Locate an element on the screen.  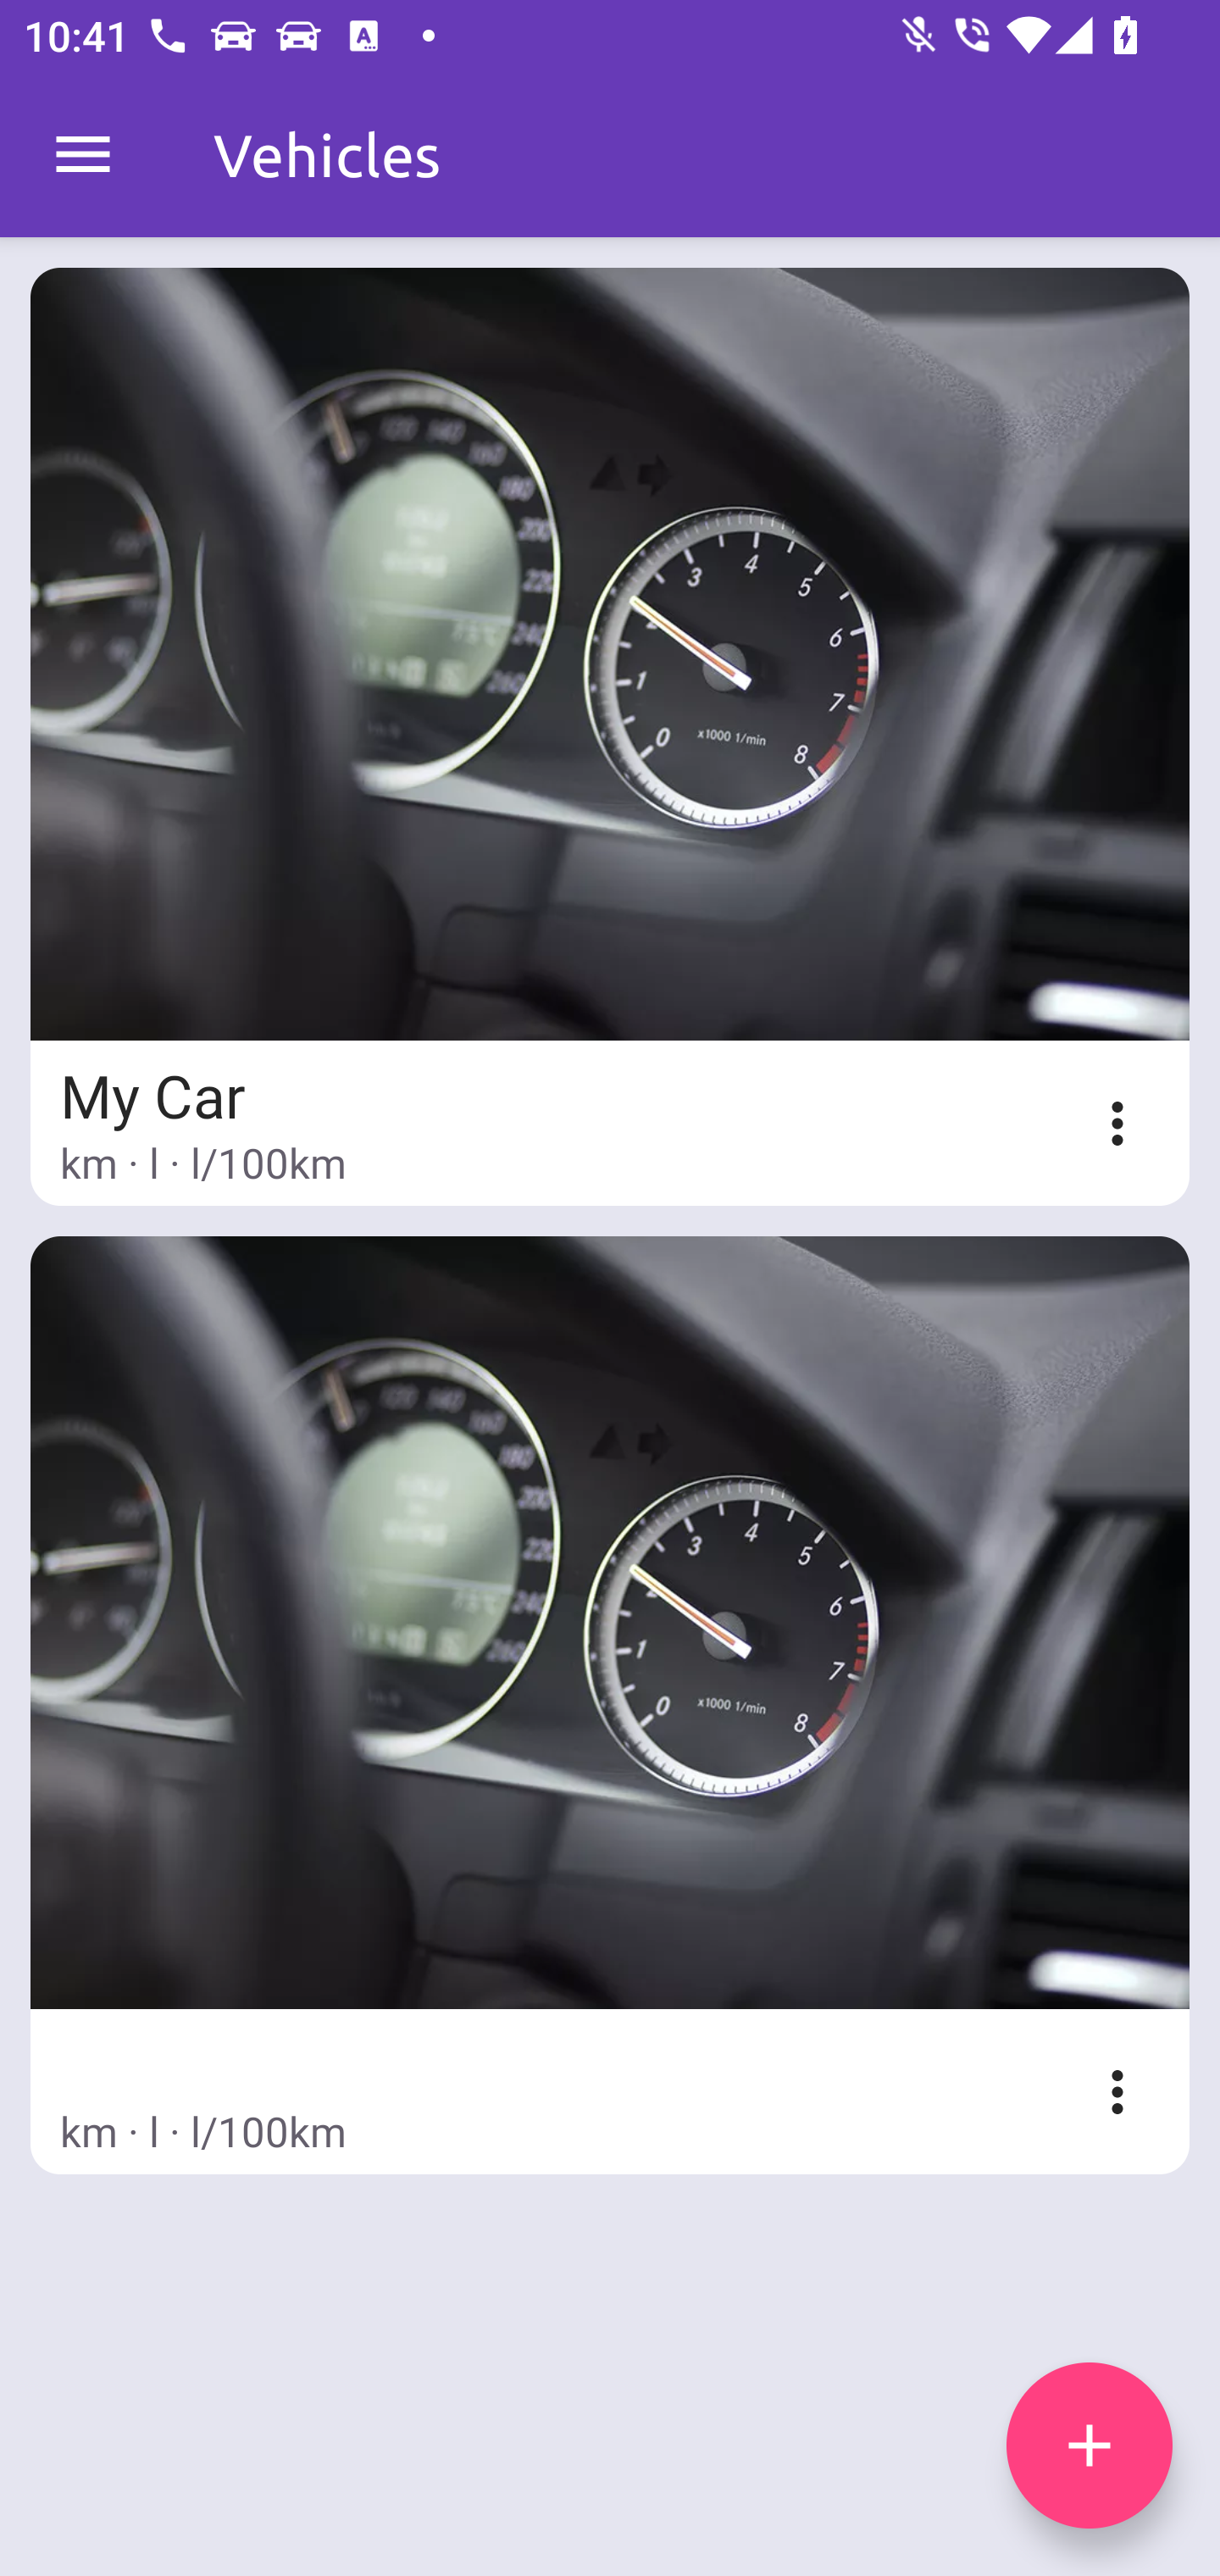
km · l · l/100km is located at coordinates (610, 1705).